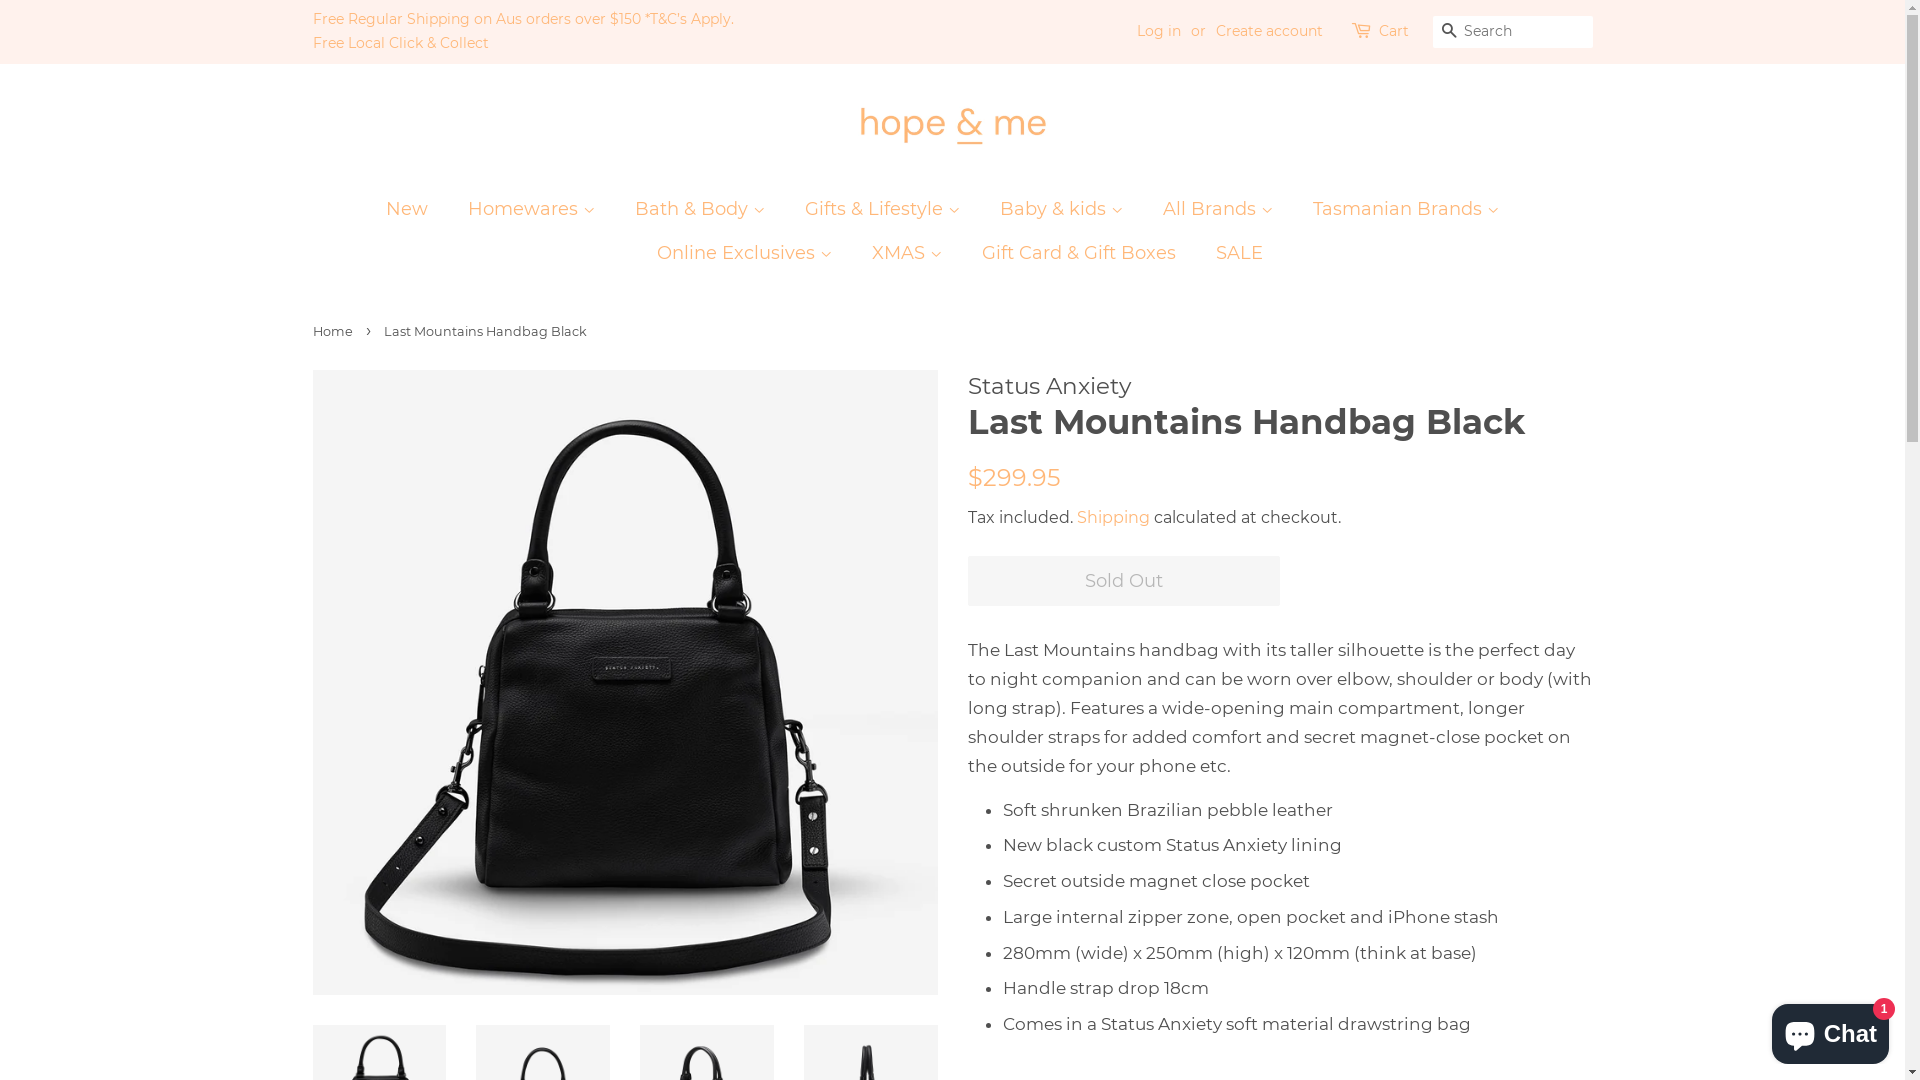 This screenshot has width=1920, height=1080. What do you see at coordinates (910, 254) in the screenshot?
I see `XMAS` at bounding box center [910, 254].